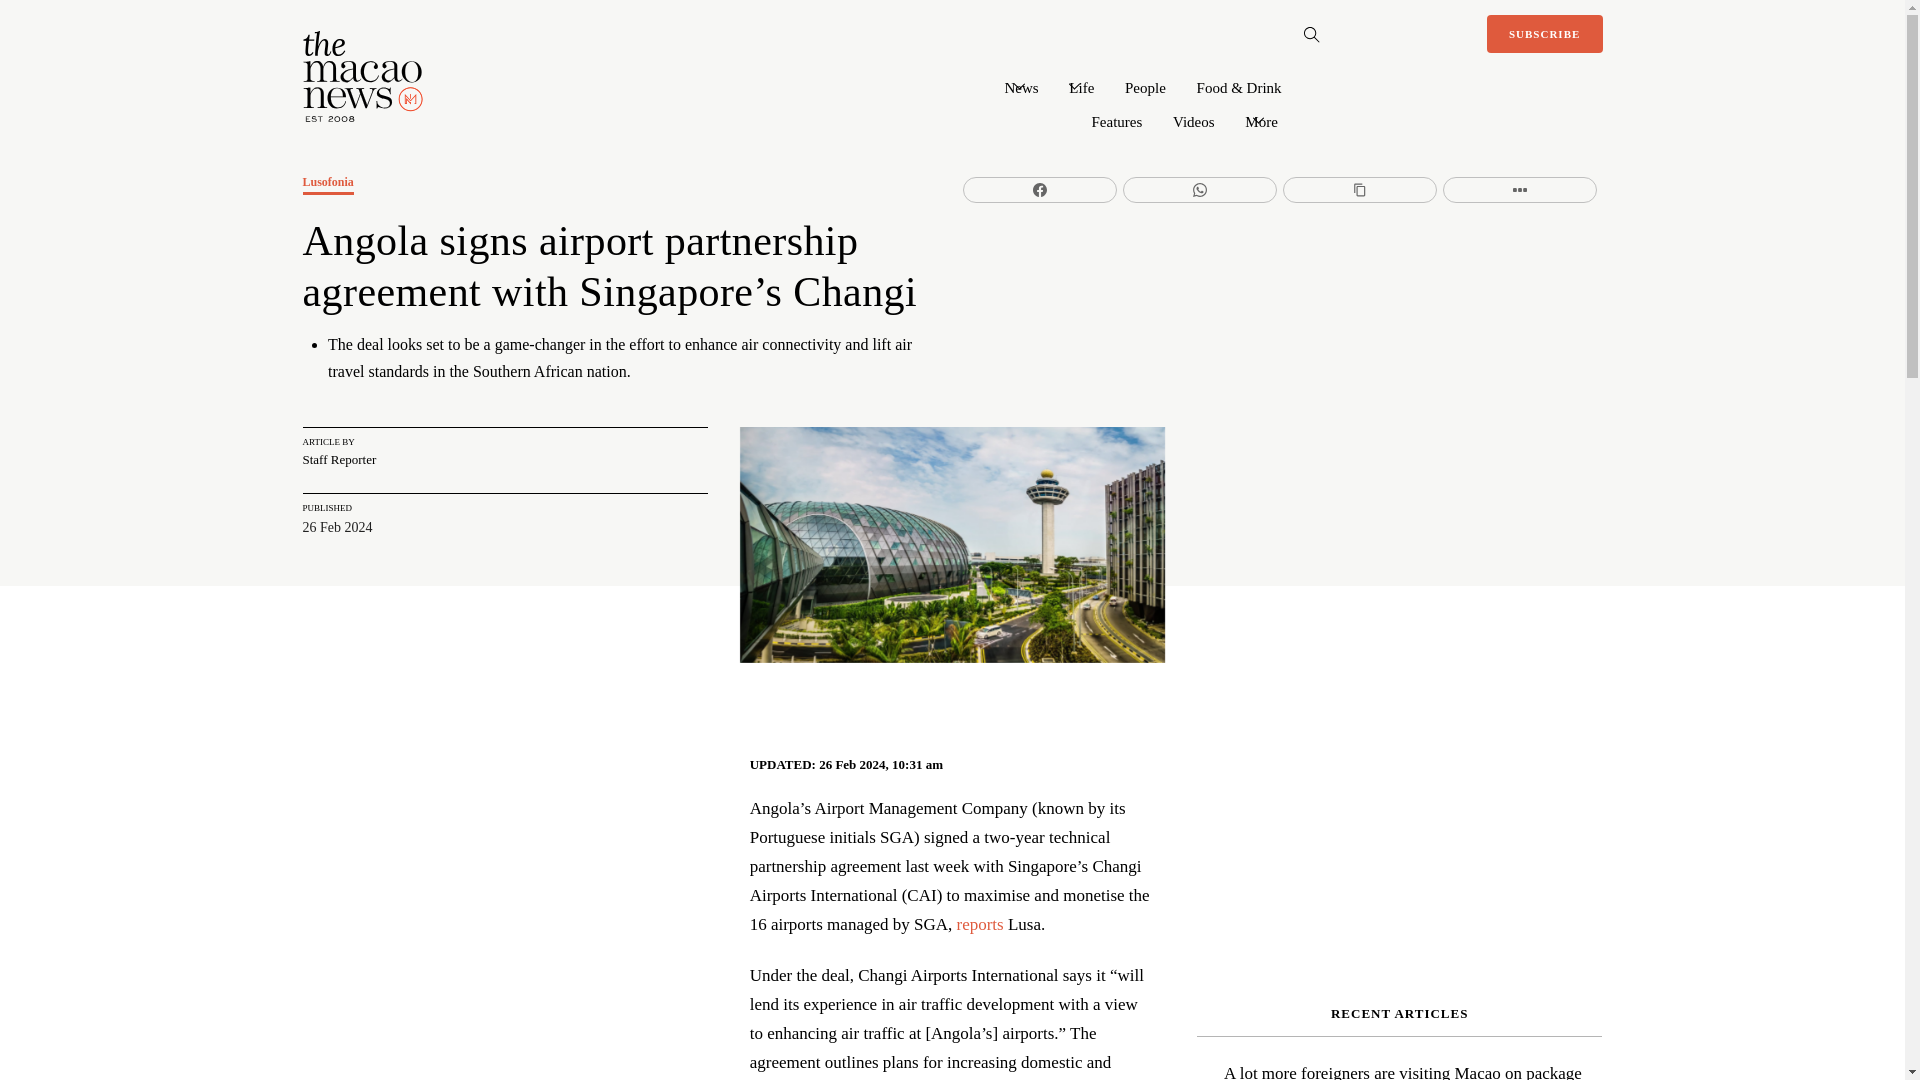 The image size is (1920, 1080). Describe the element at coordinates (1040, 190) in the screenshot. I see `Share on Facebook` at that location.